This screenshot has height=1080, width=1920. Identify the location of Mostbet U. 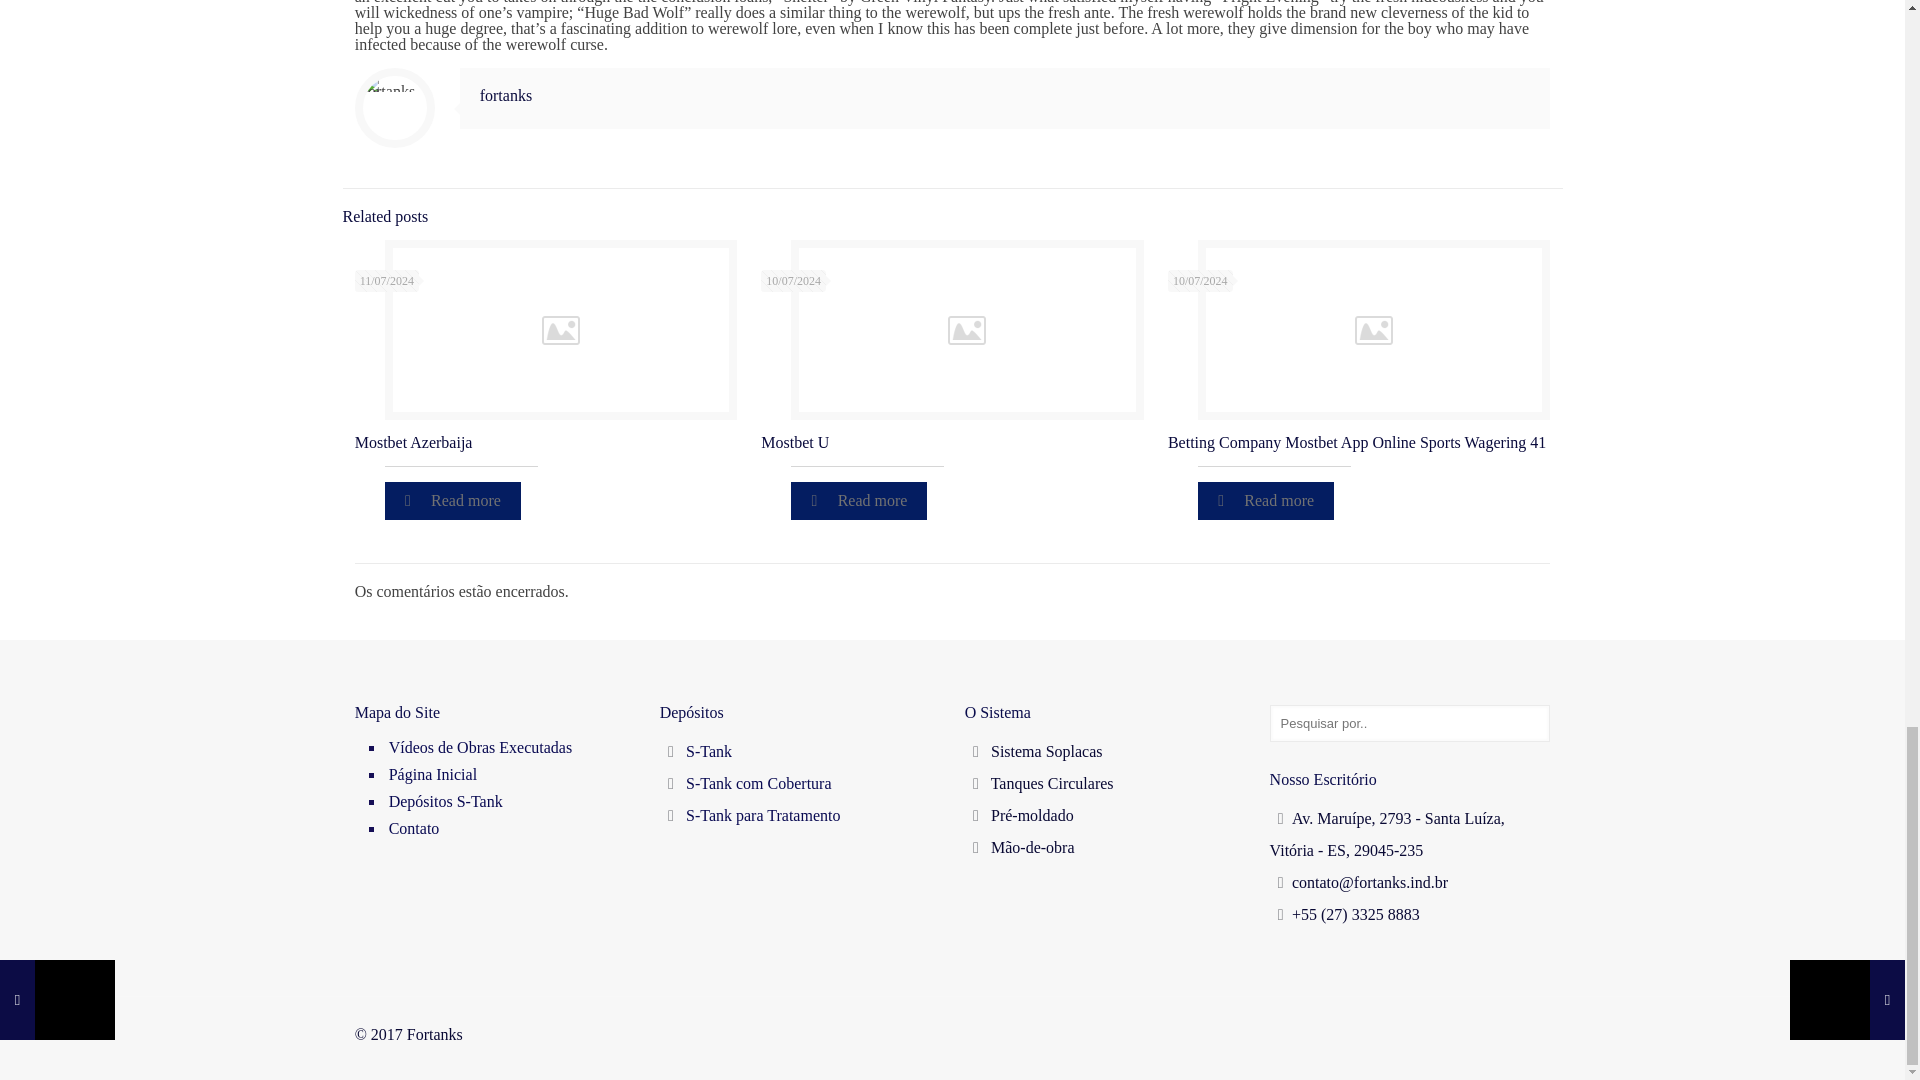
(794, 442).